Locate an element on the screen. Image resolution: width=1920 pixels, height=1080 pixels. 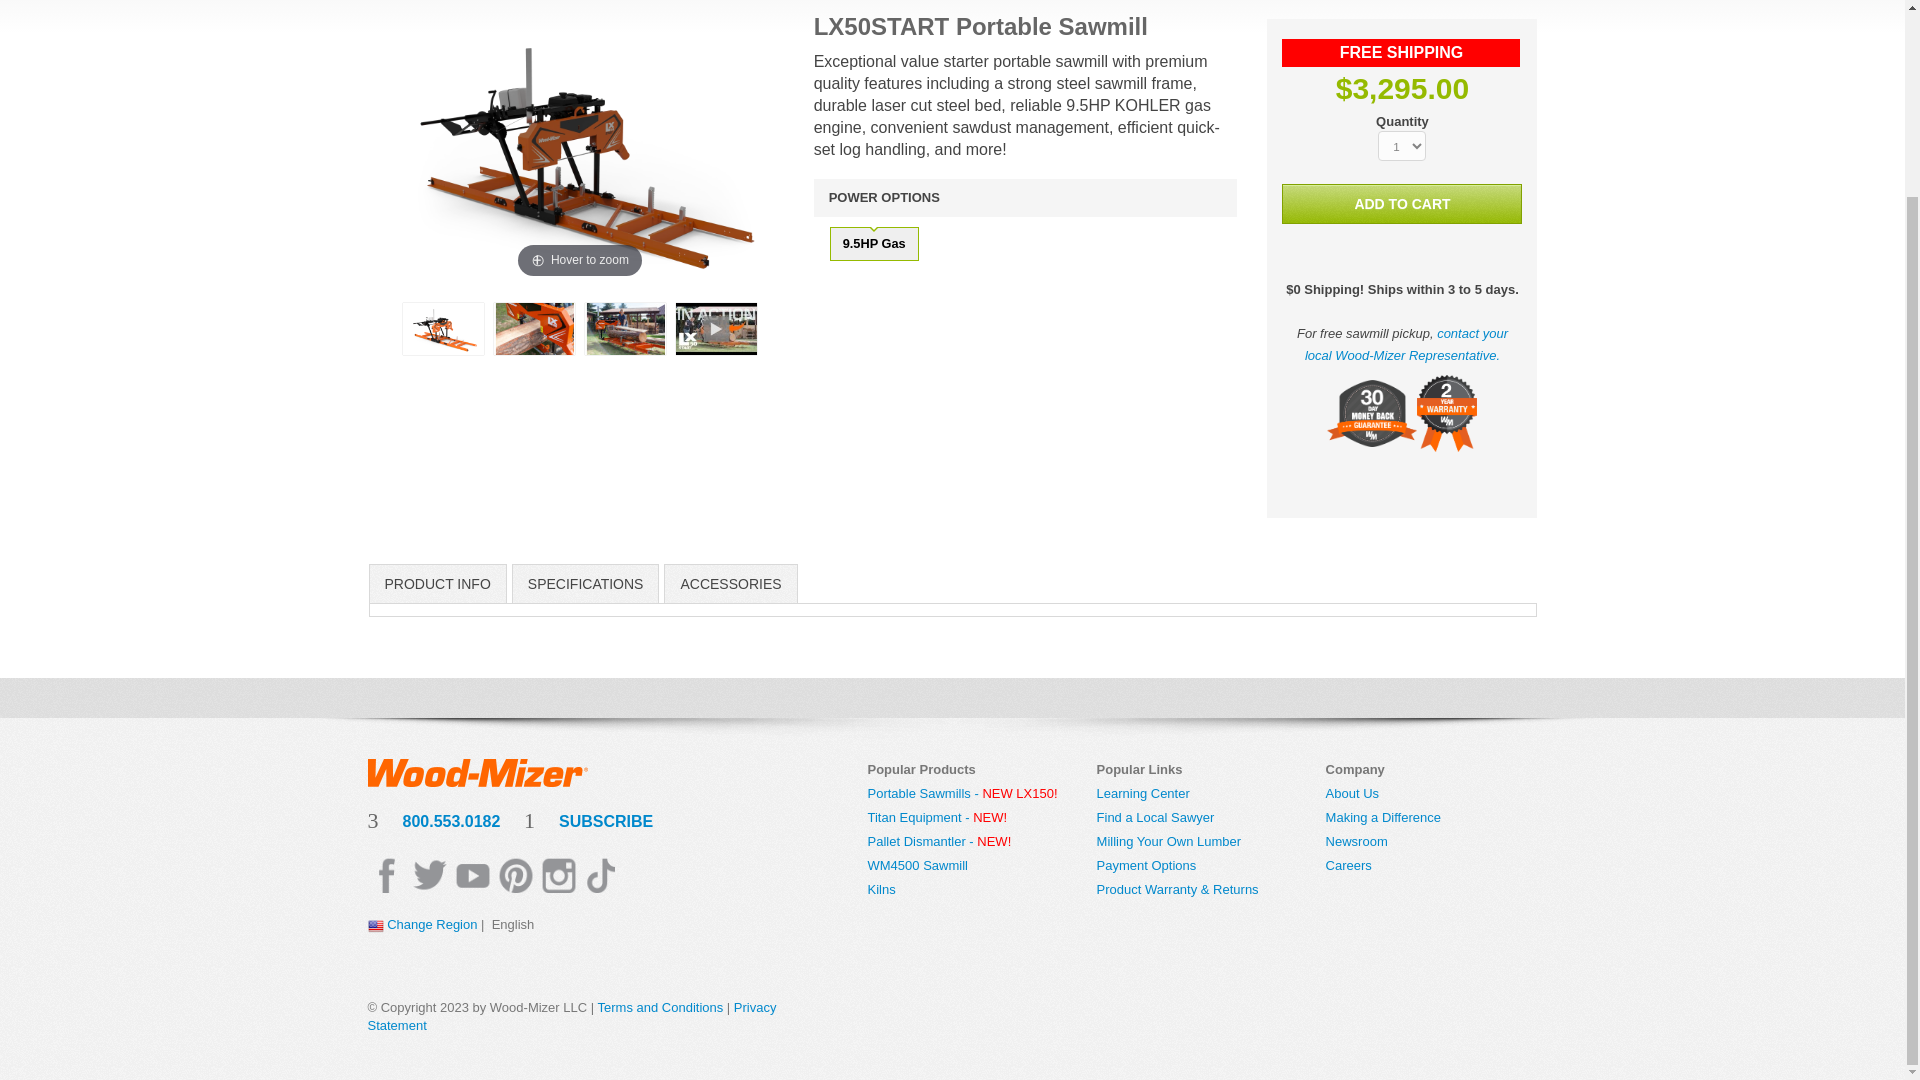
Instagram is located at coordinates (600, 875).